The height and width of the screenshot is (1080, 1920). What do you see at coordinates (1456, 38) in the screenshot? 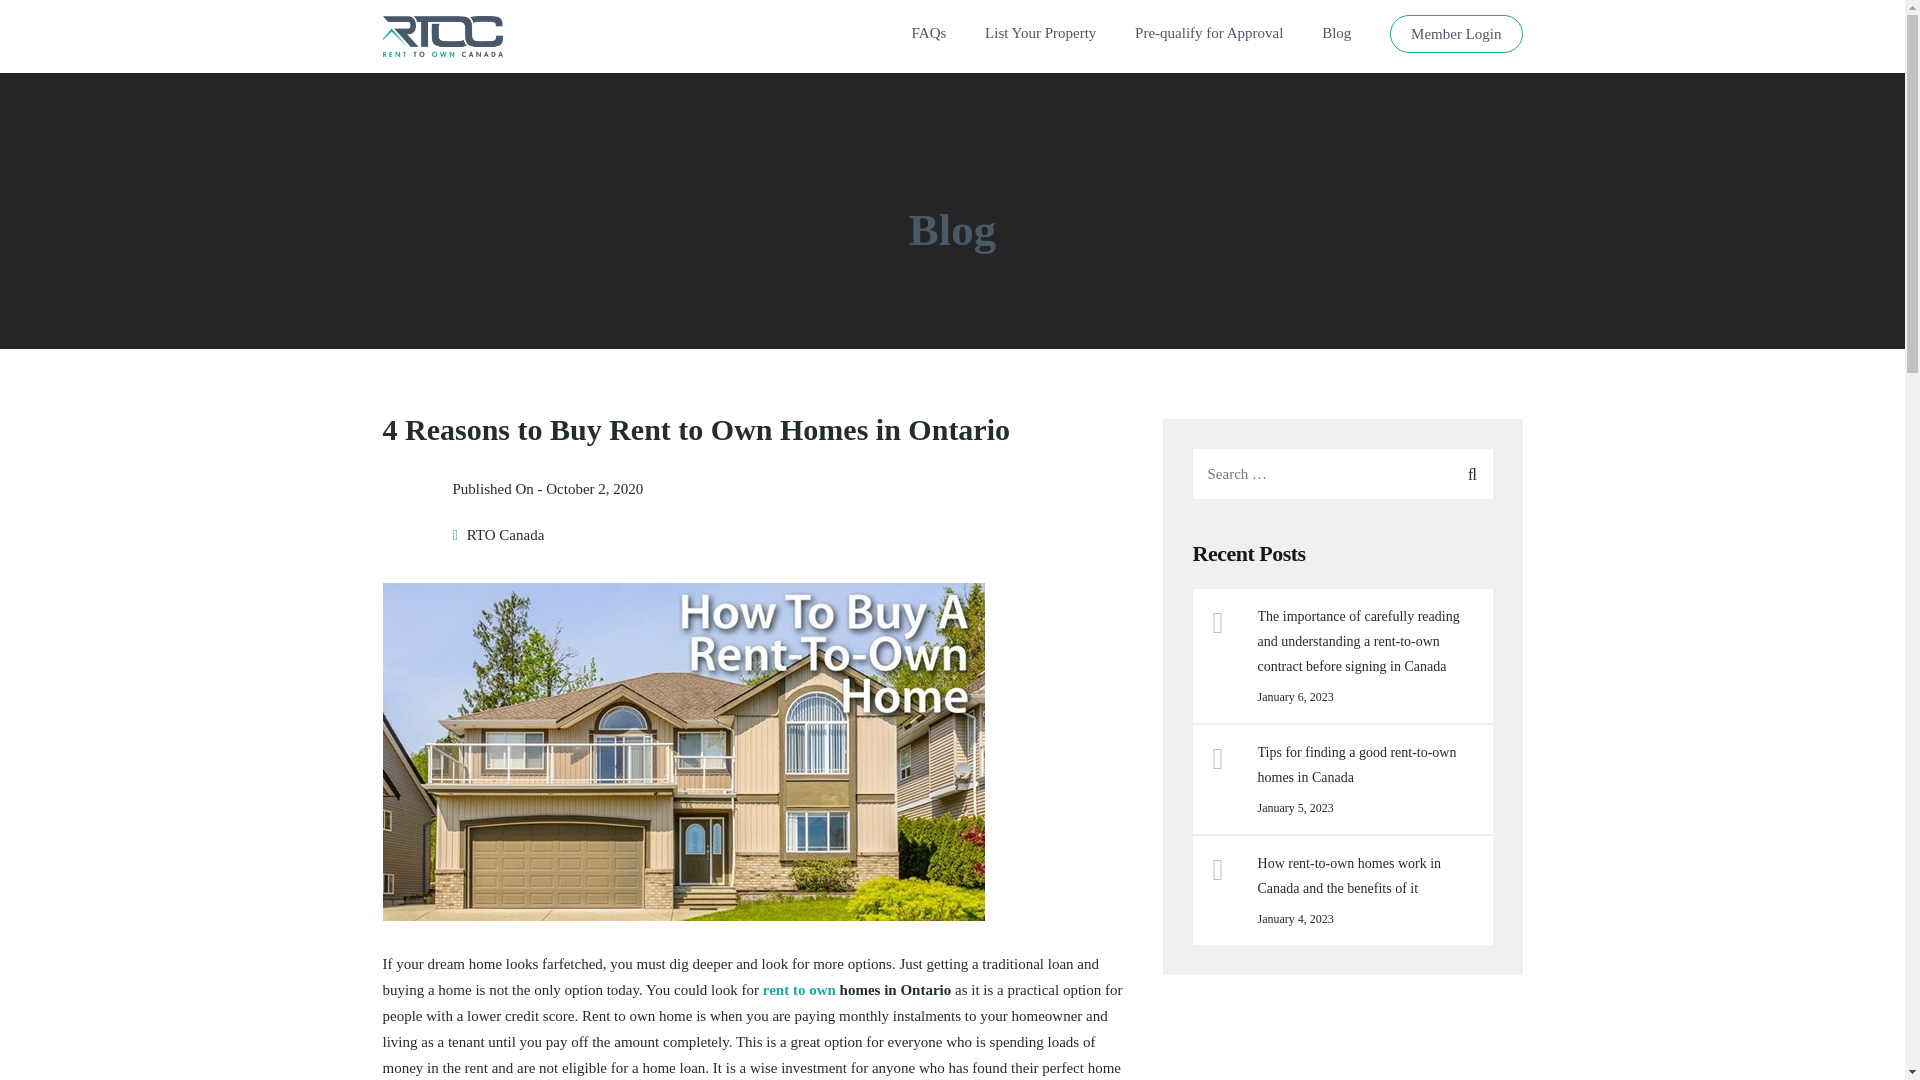
I see `Member Login` at bounding box center [1456, 38].